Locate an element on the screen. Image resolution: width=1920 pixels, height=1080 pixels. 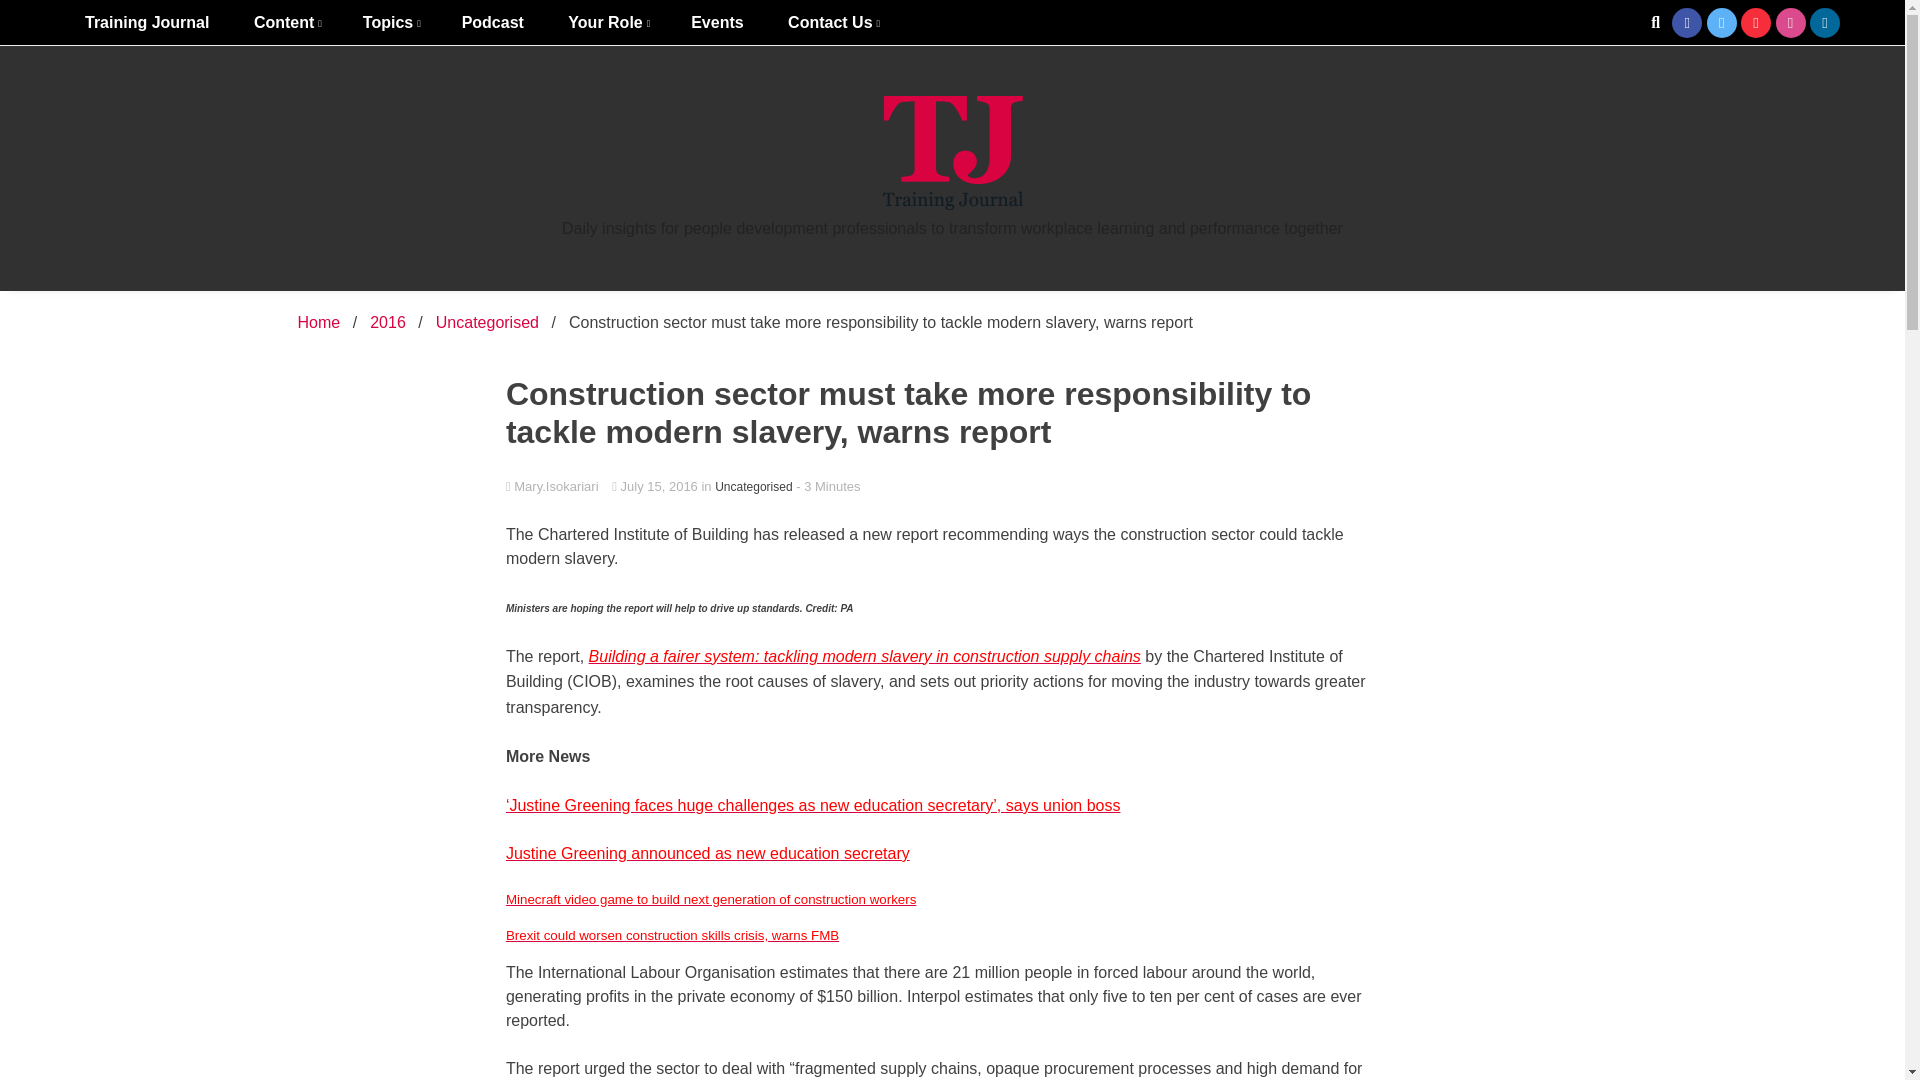
Your Role is located at coordinates (606, 22).